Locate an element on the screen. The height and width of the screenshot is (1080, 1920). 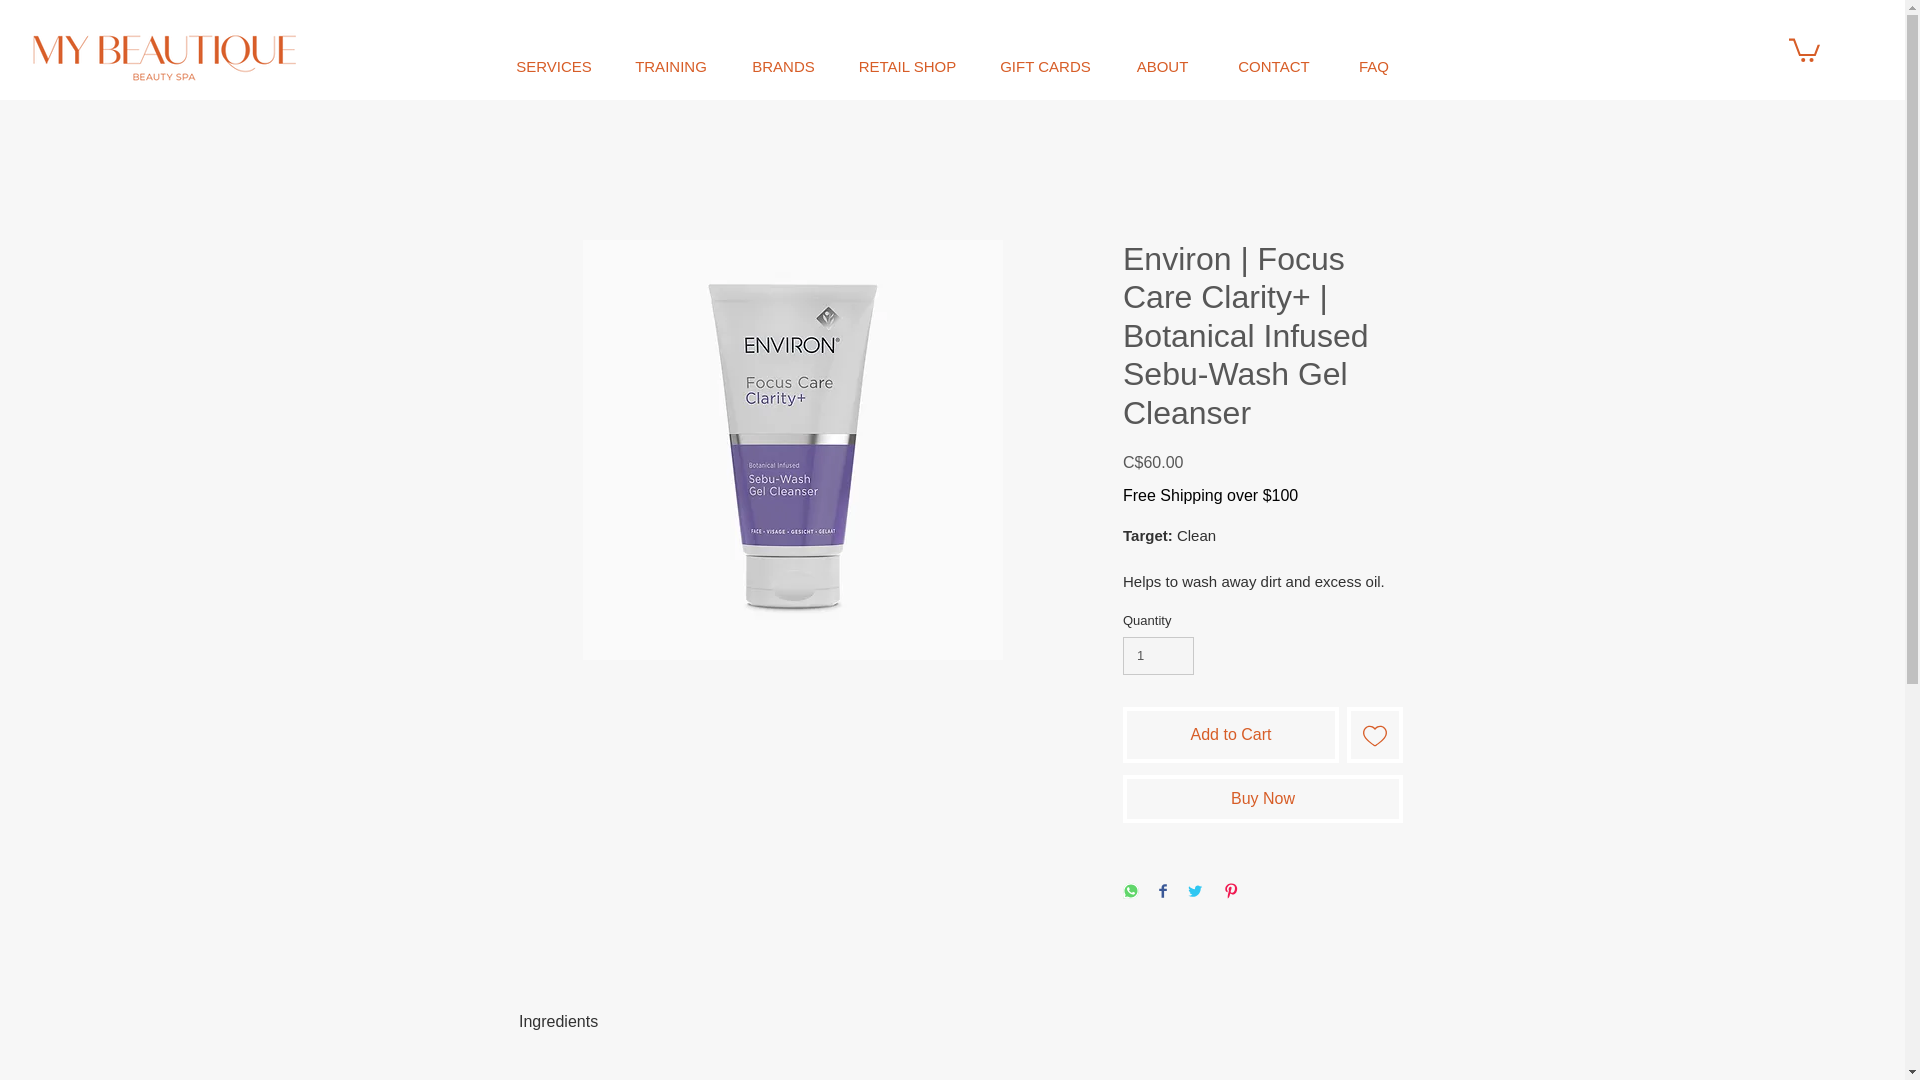
ABOUT is located at coordinates (1162, 66).